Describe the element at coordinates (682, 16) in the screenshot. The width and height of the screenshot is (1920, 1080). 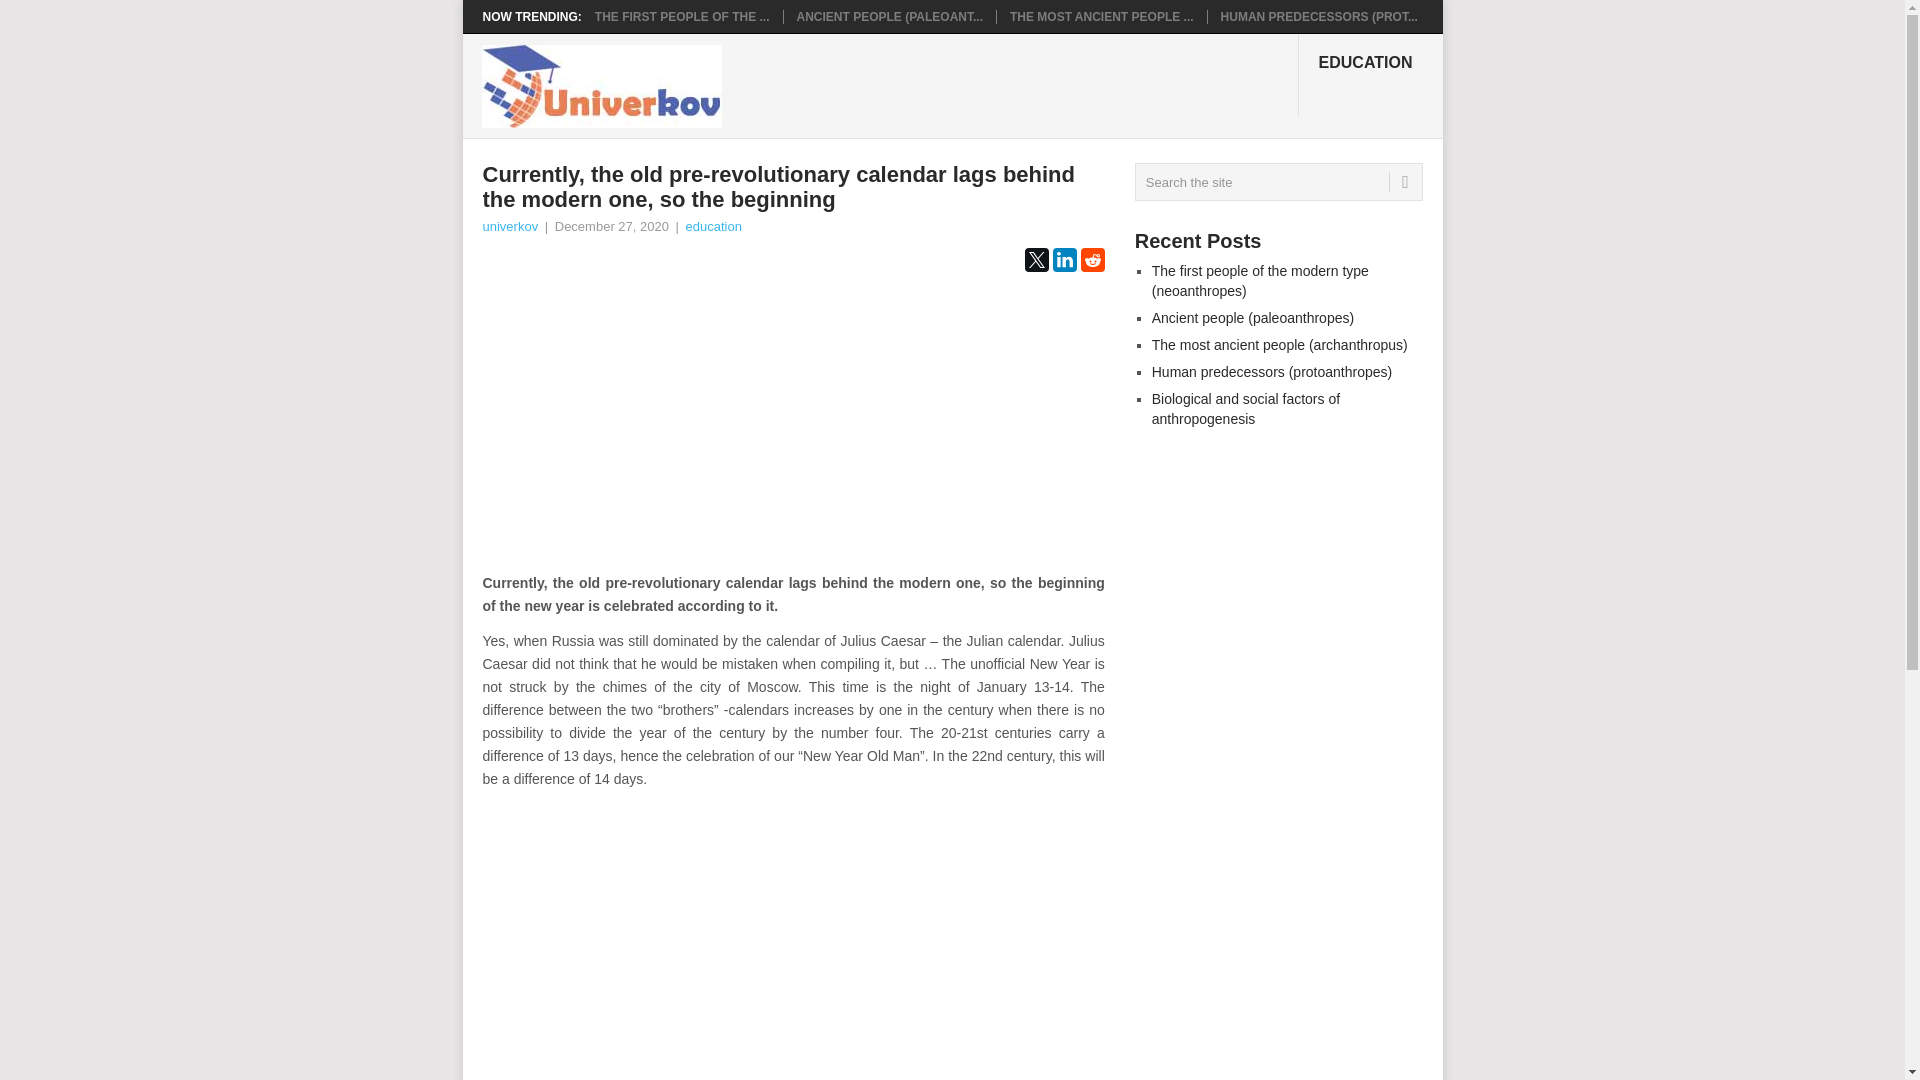
I see `THE FIRST PEOPLE OF THE ...` at that location.